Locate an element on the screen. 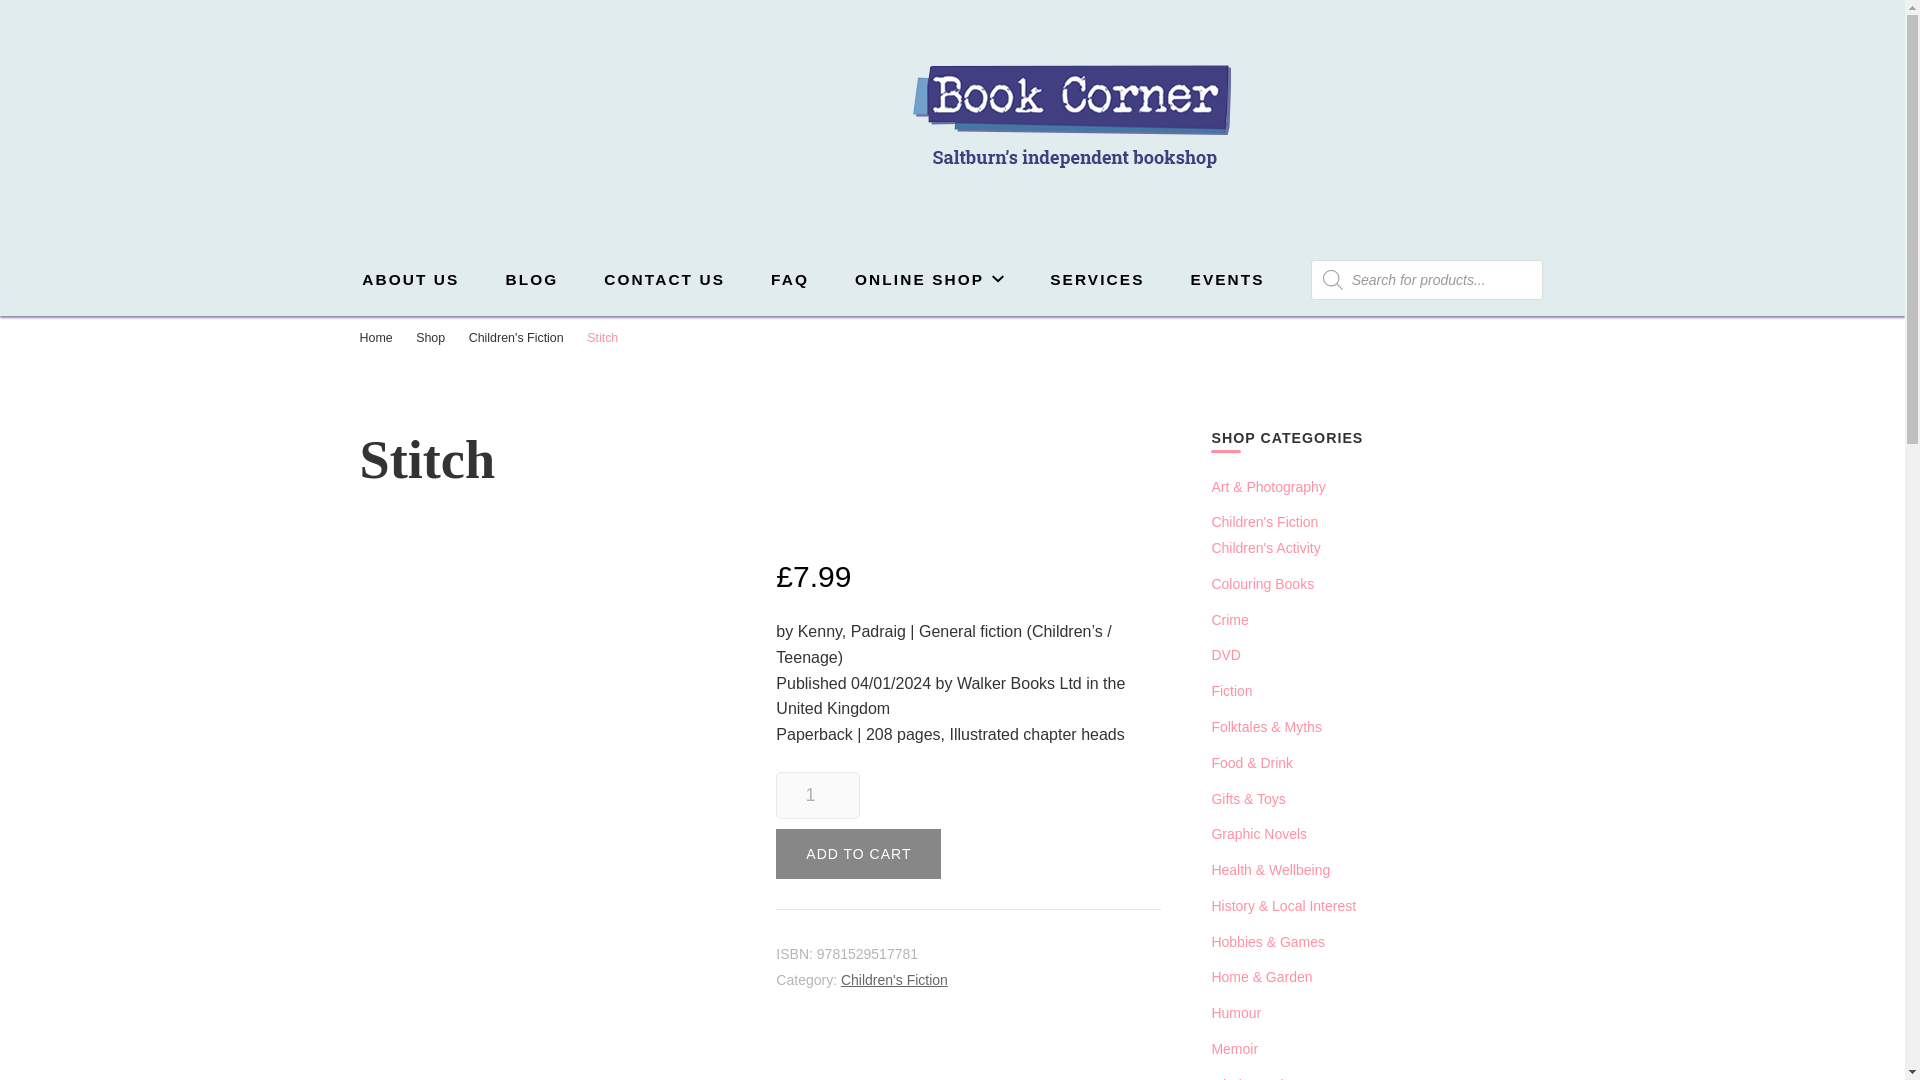 The image size is (1920, 1080). ONLINE SHOP is located at coordinates (929, 280).